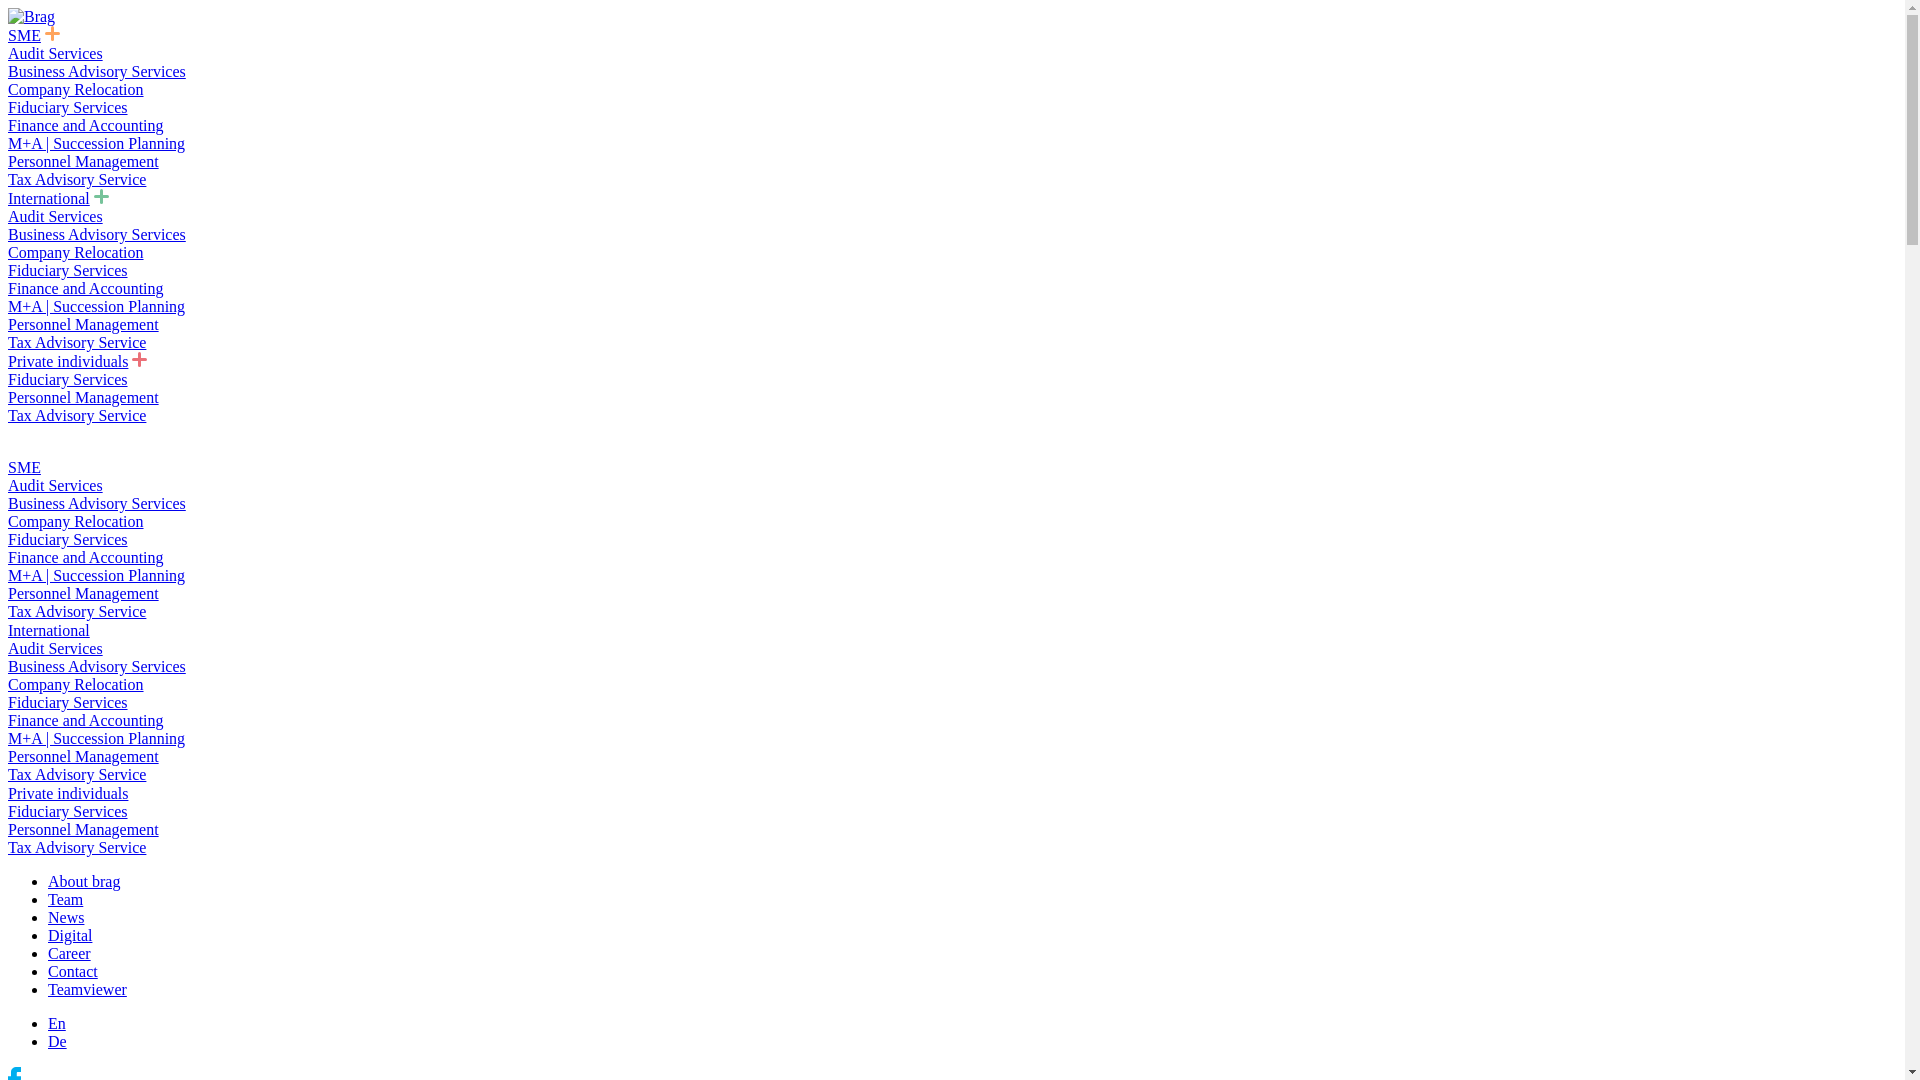  What do you see at coordinates (68, 812) in the screenshot?
I see `Fiduciary Services` at bounding box center [68, 812].